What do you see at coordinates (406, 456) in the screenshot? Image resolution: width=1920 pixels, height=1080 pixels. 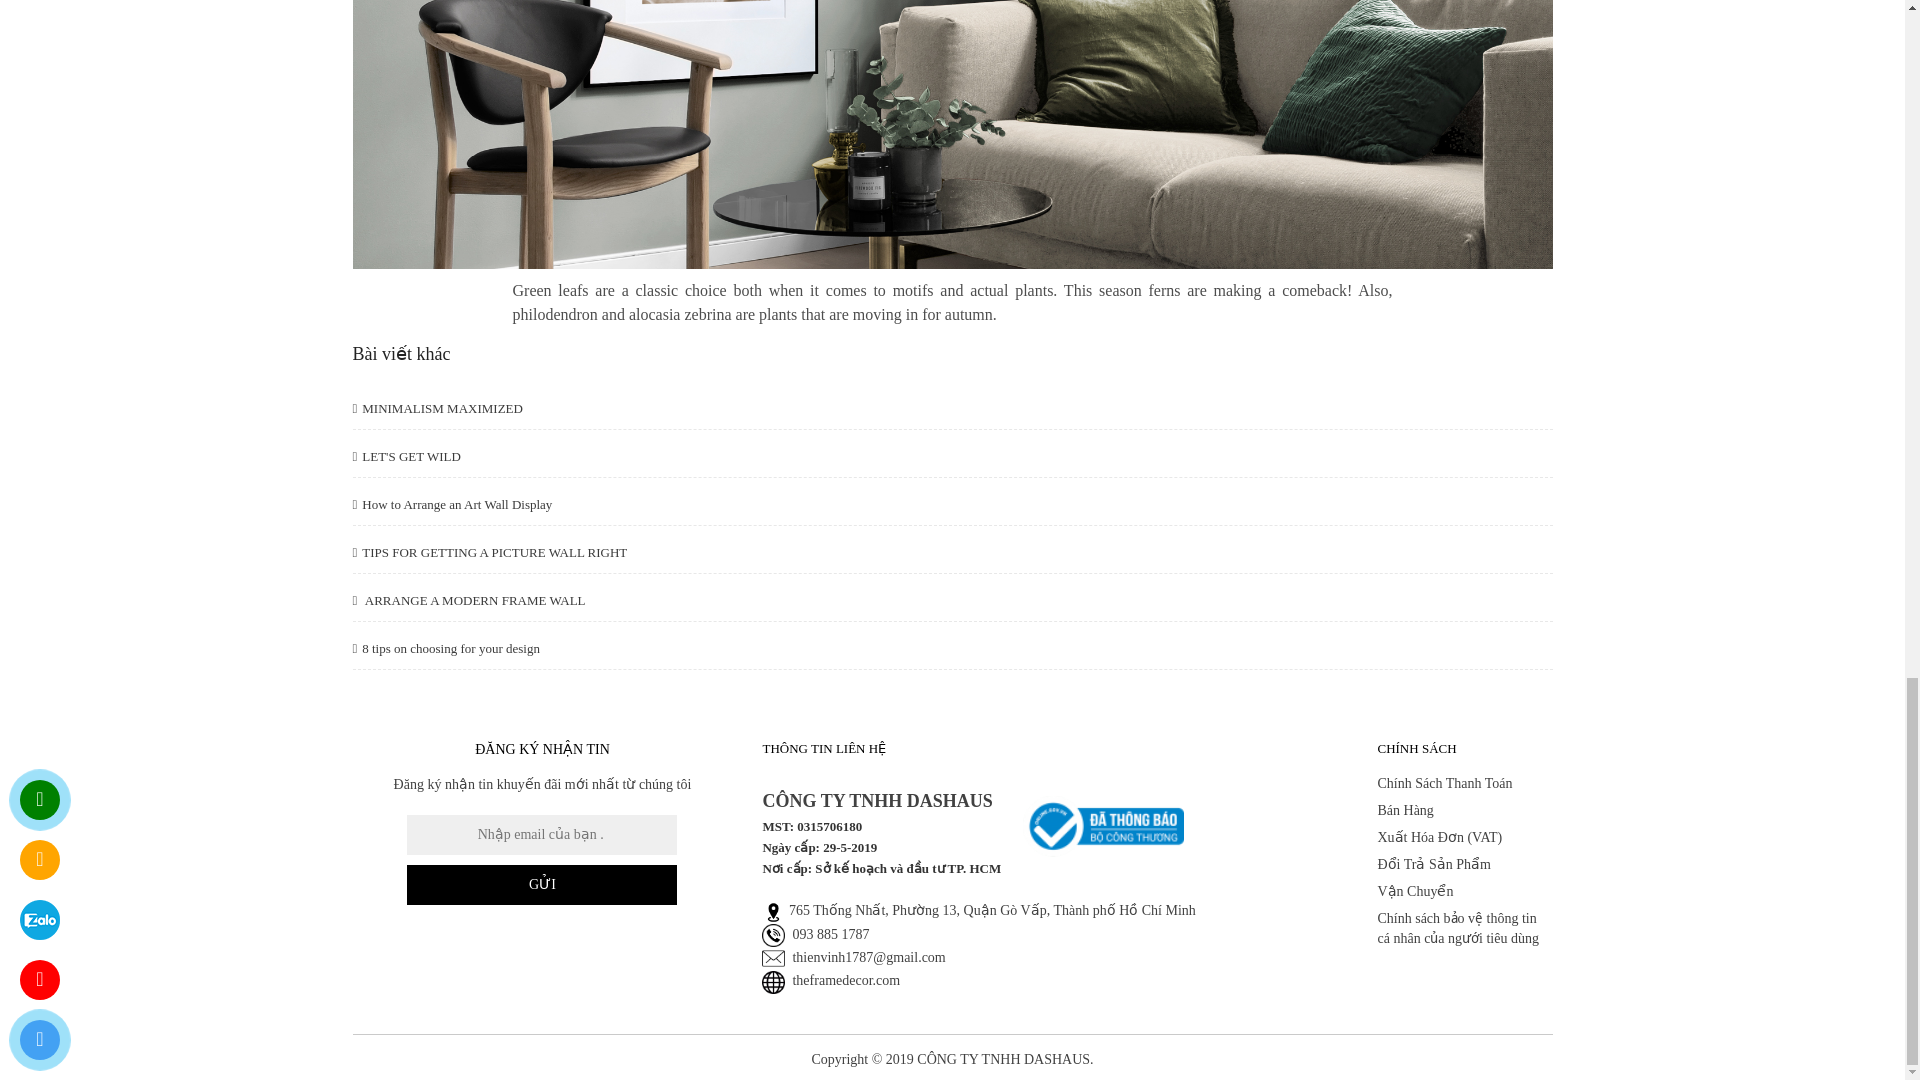 I see `LET'S GET WILD` at bounding box center [406, 456].